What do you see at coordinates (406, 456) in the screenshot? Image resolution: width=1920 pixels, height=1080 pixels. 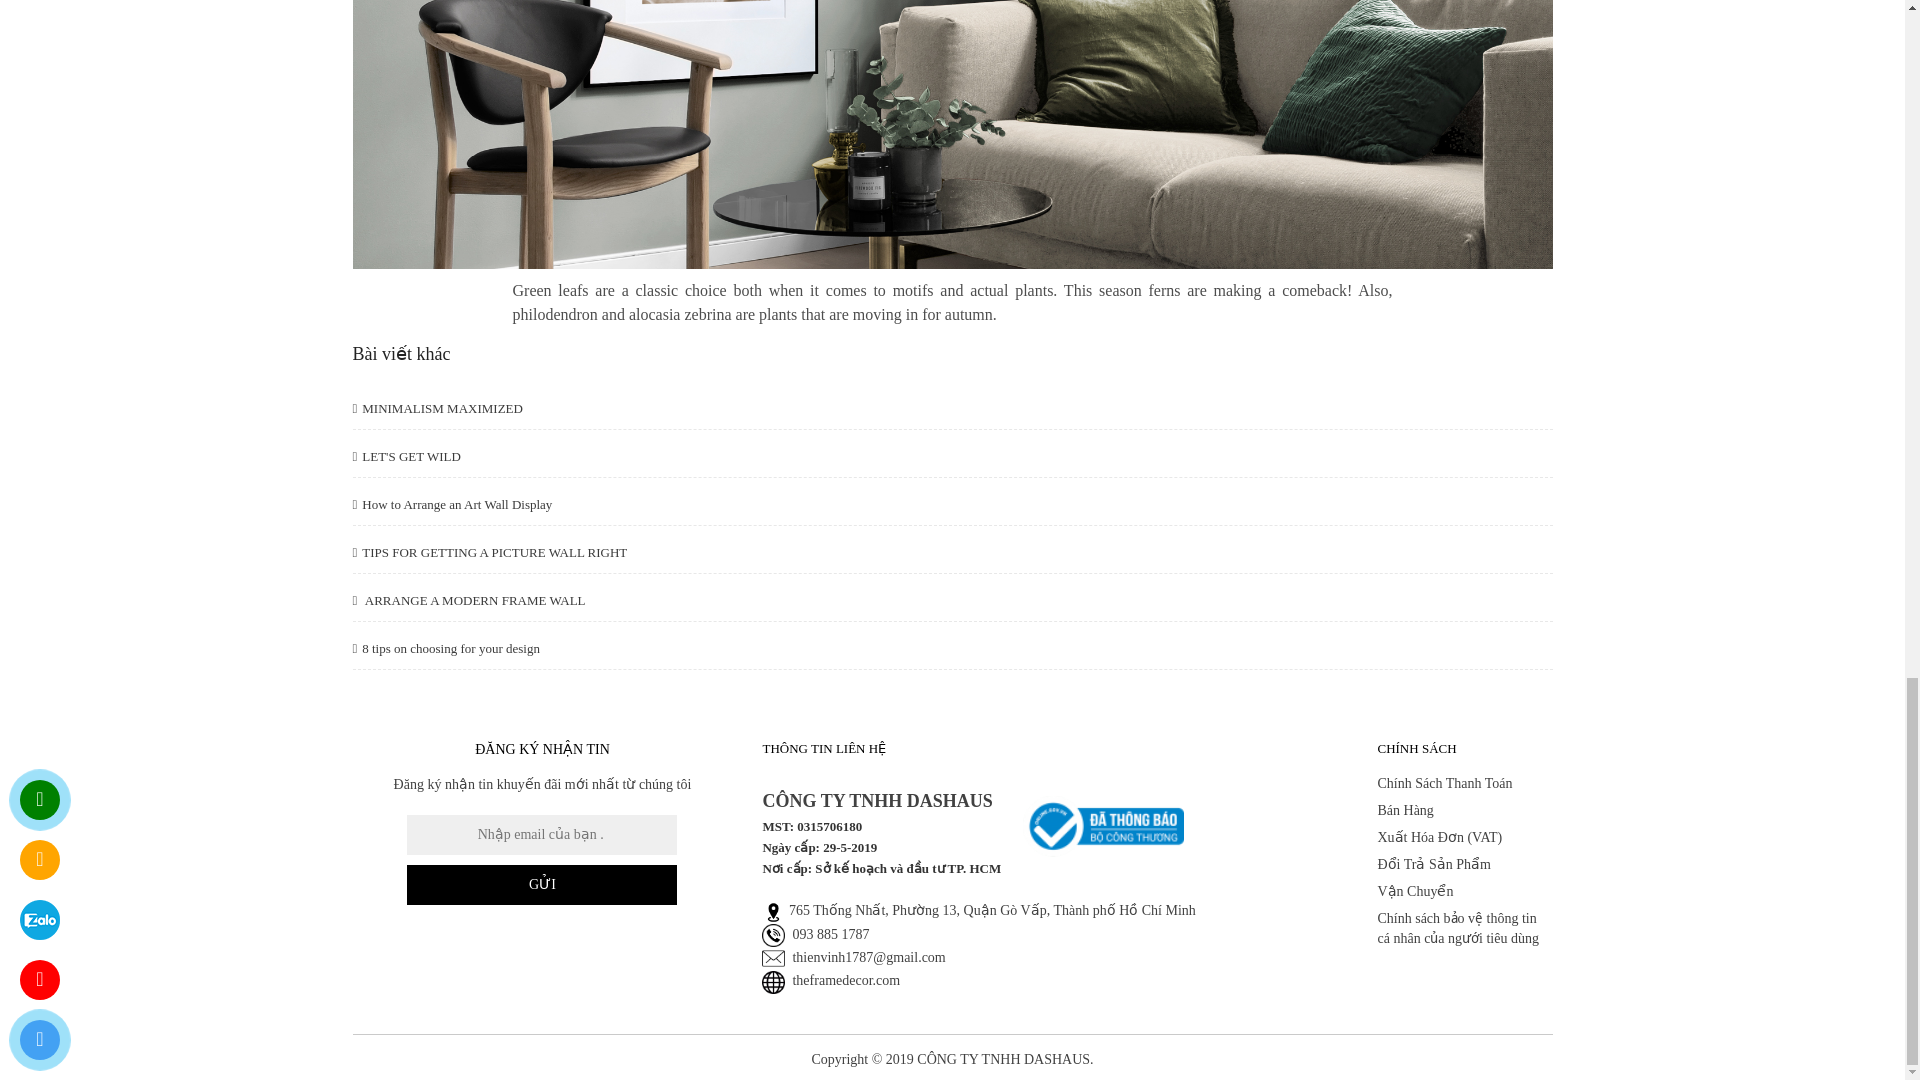 I see `LET'S GET WILD` at bounding box center [406, 456].